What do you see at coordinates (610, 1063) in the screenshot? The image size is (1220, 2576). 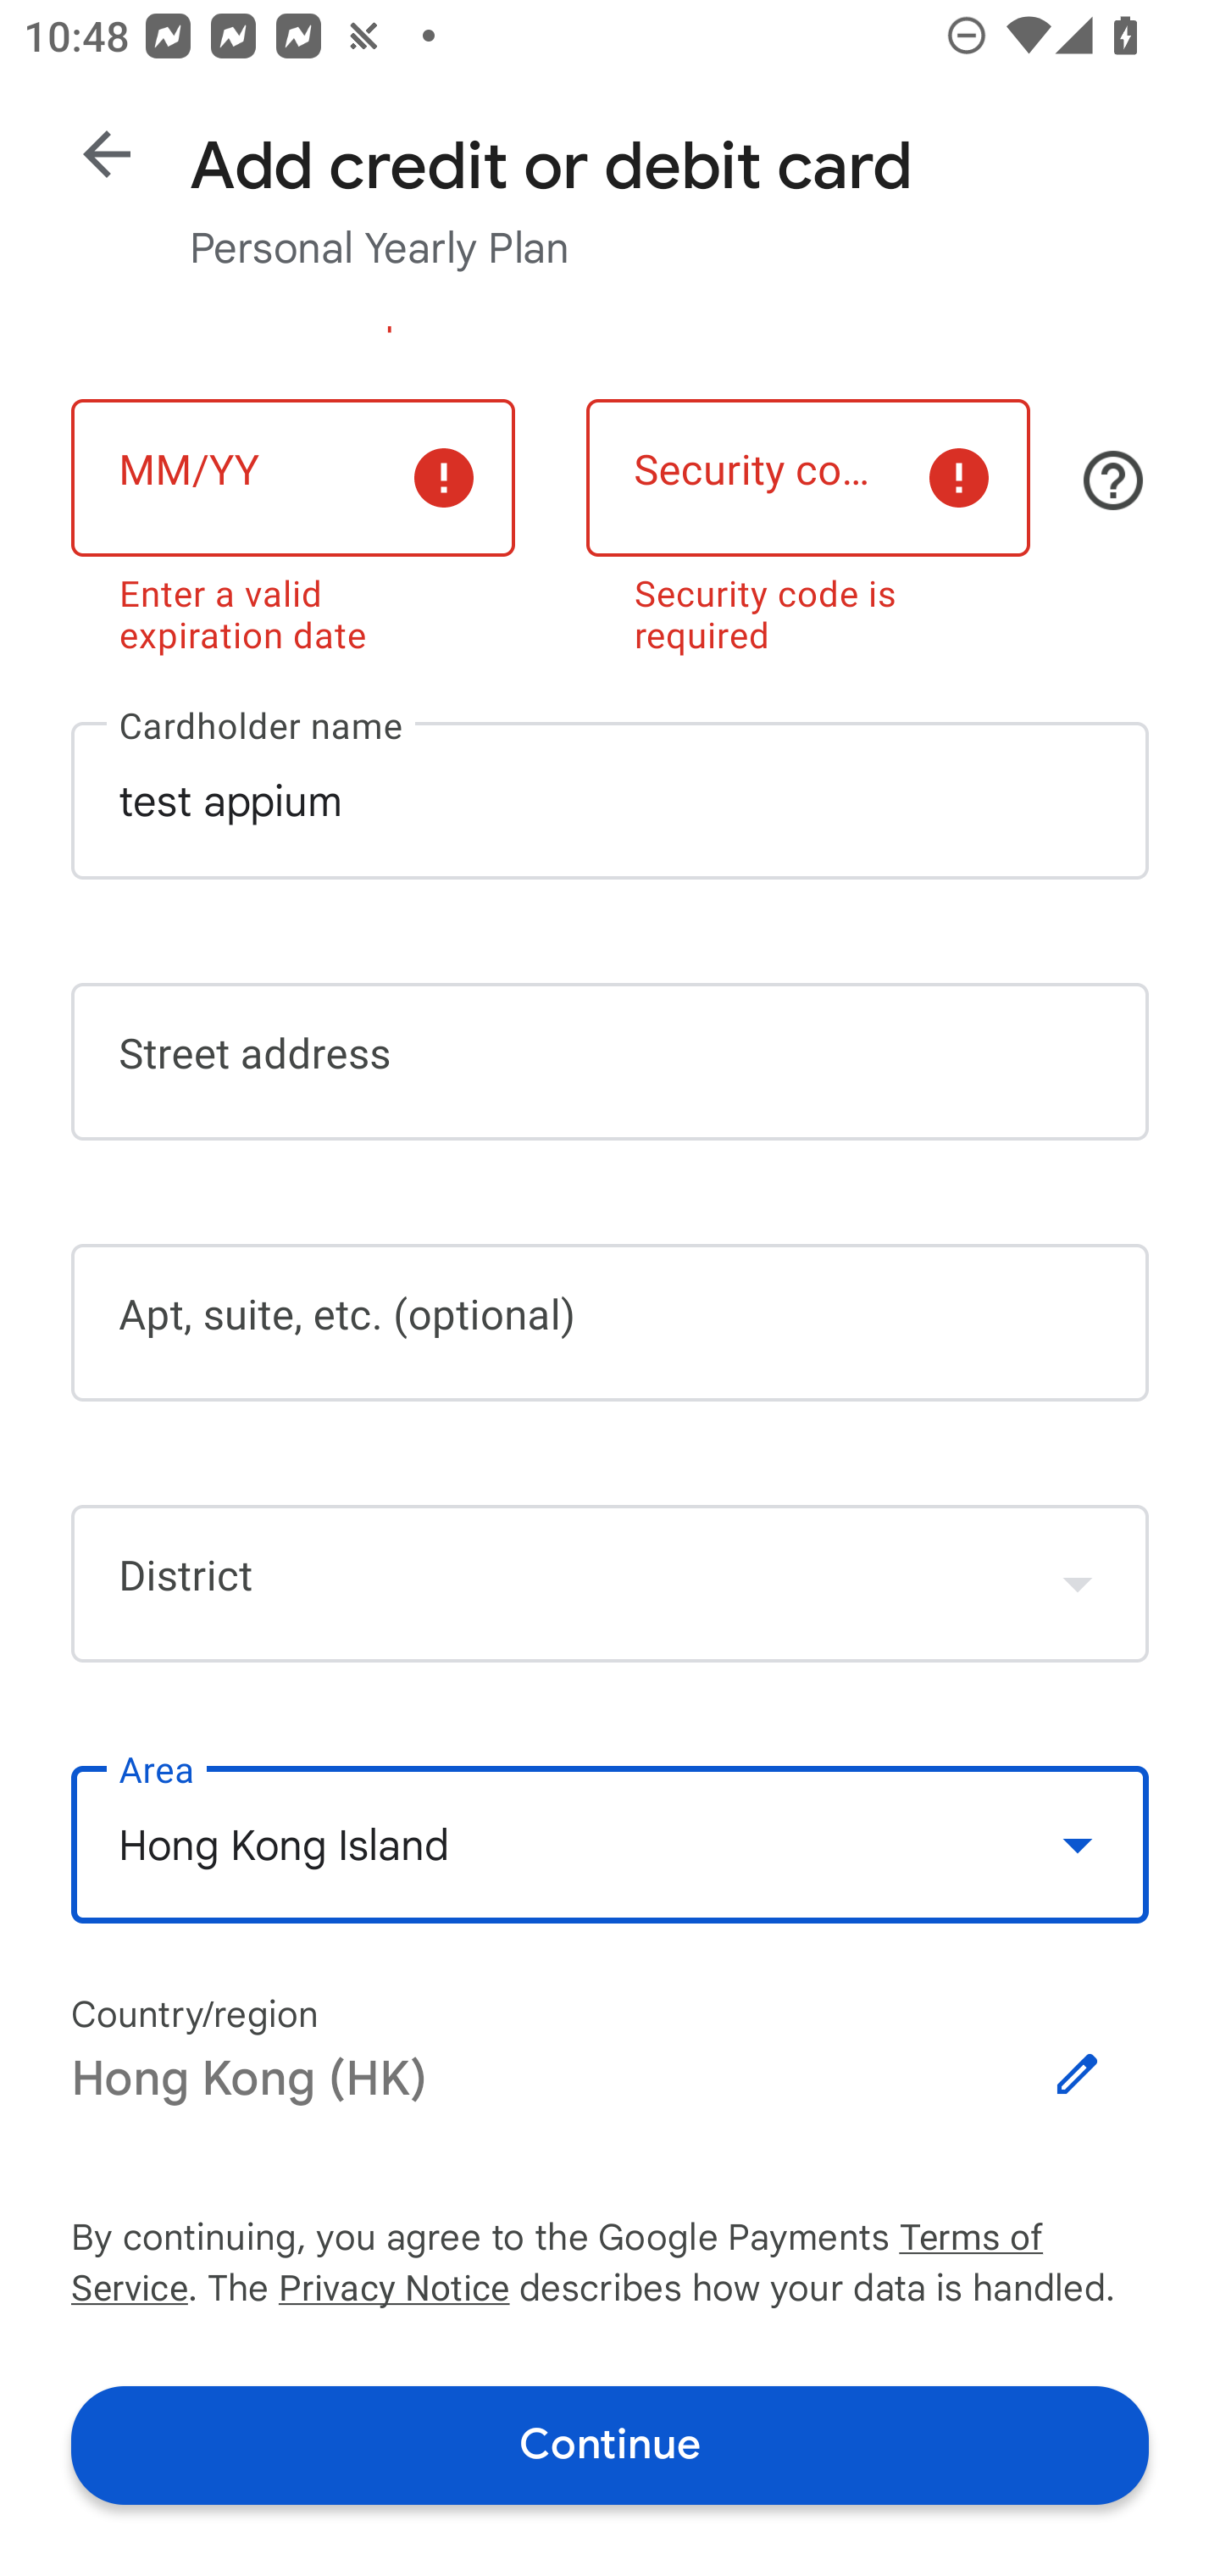 I see `Street address` at bounding box center [610, 1063].